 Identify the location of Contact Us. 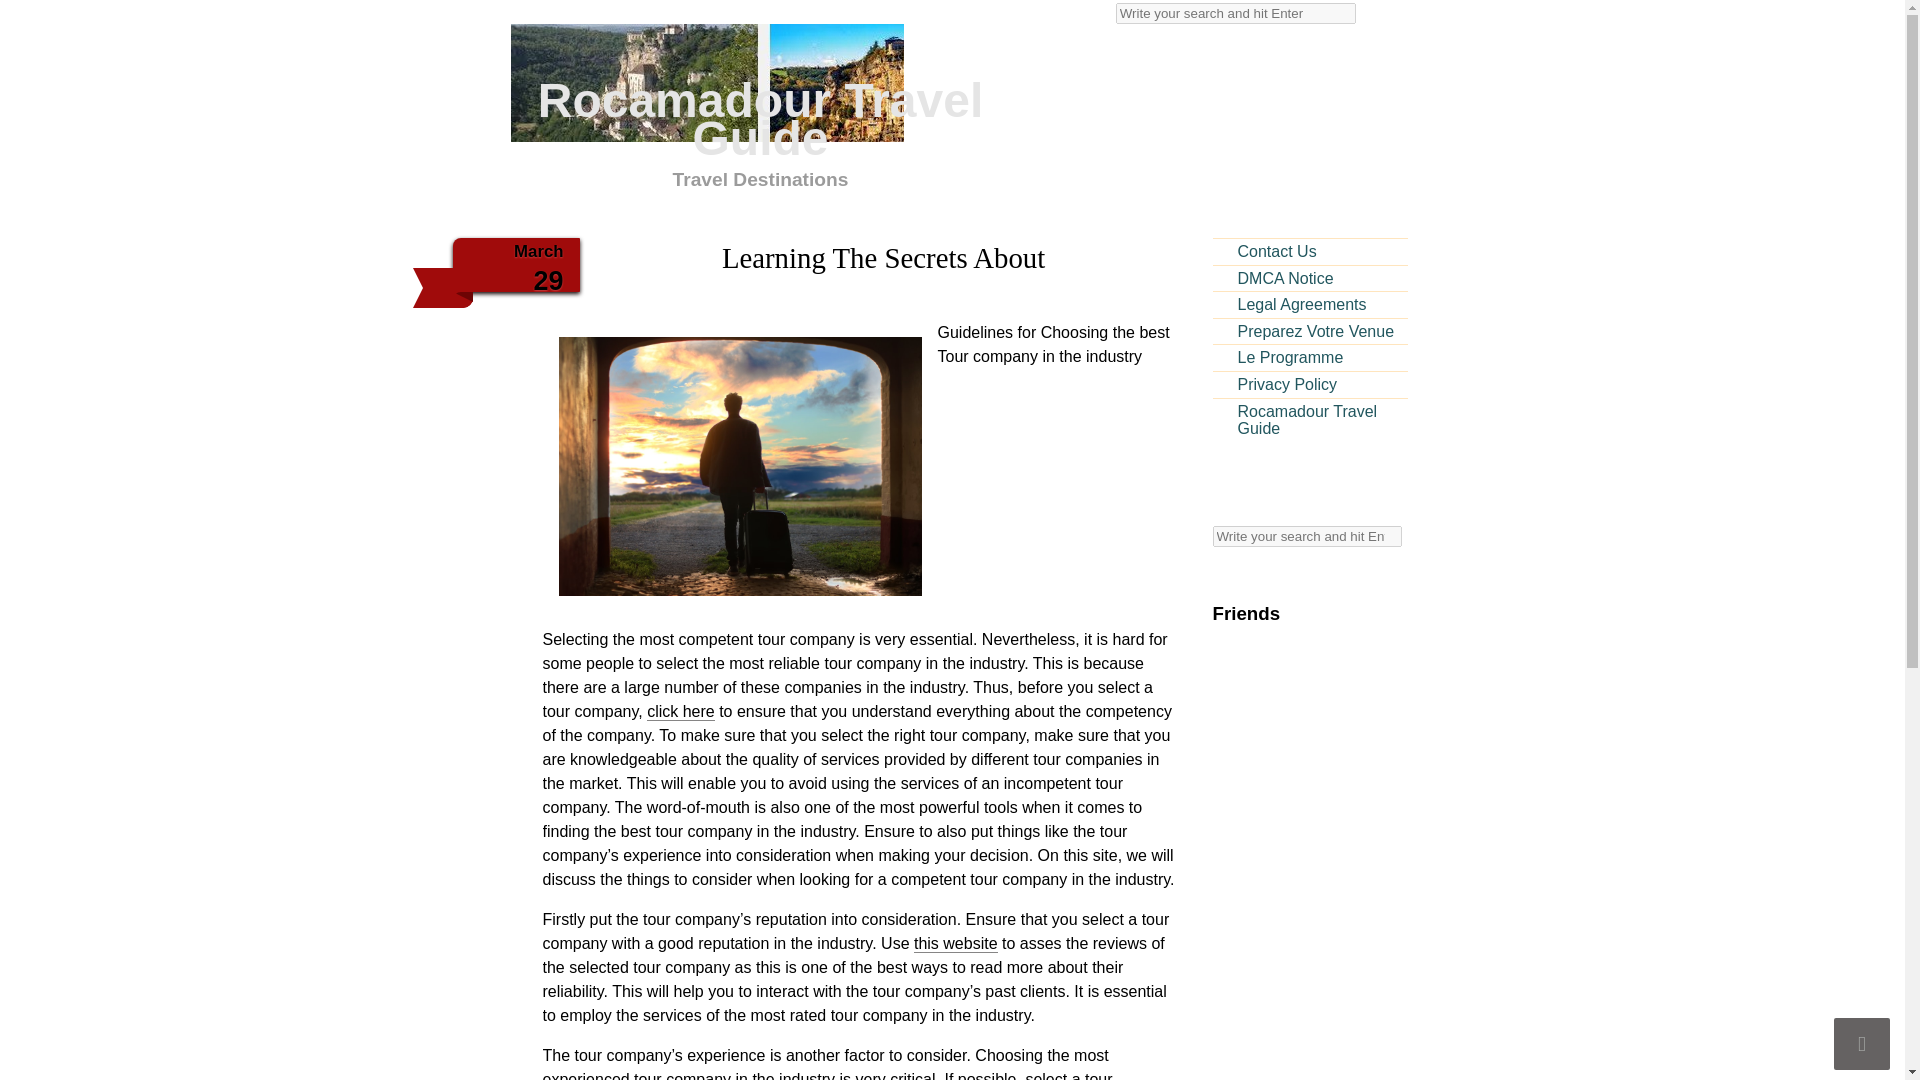
(760, 107).